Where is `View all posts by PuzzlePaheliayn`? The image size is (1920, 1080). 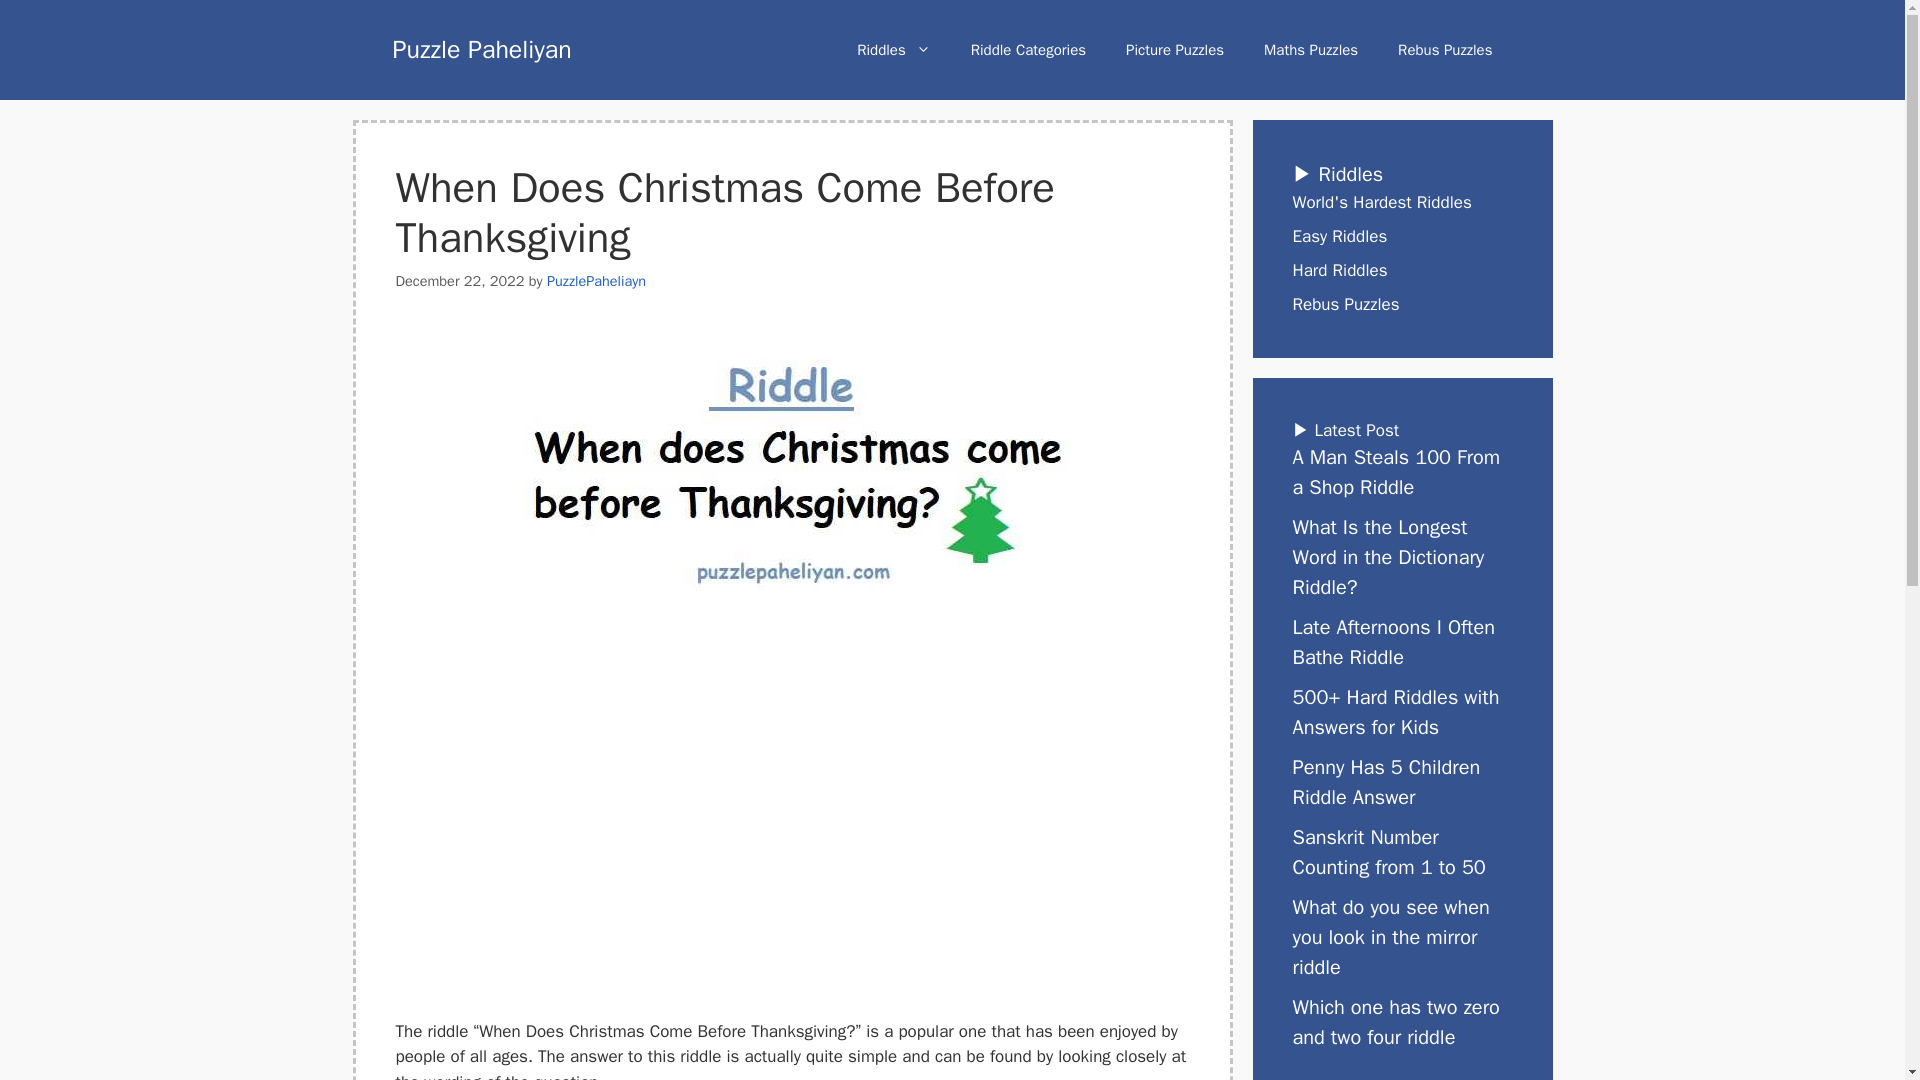
View all posts by PuzzlePaheliayn is located at coordinates (596, 281).